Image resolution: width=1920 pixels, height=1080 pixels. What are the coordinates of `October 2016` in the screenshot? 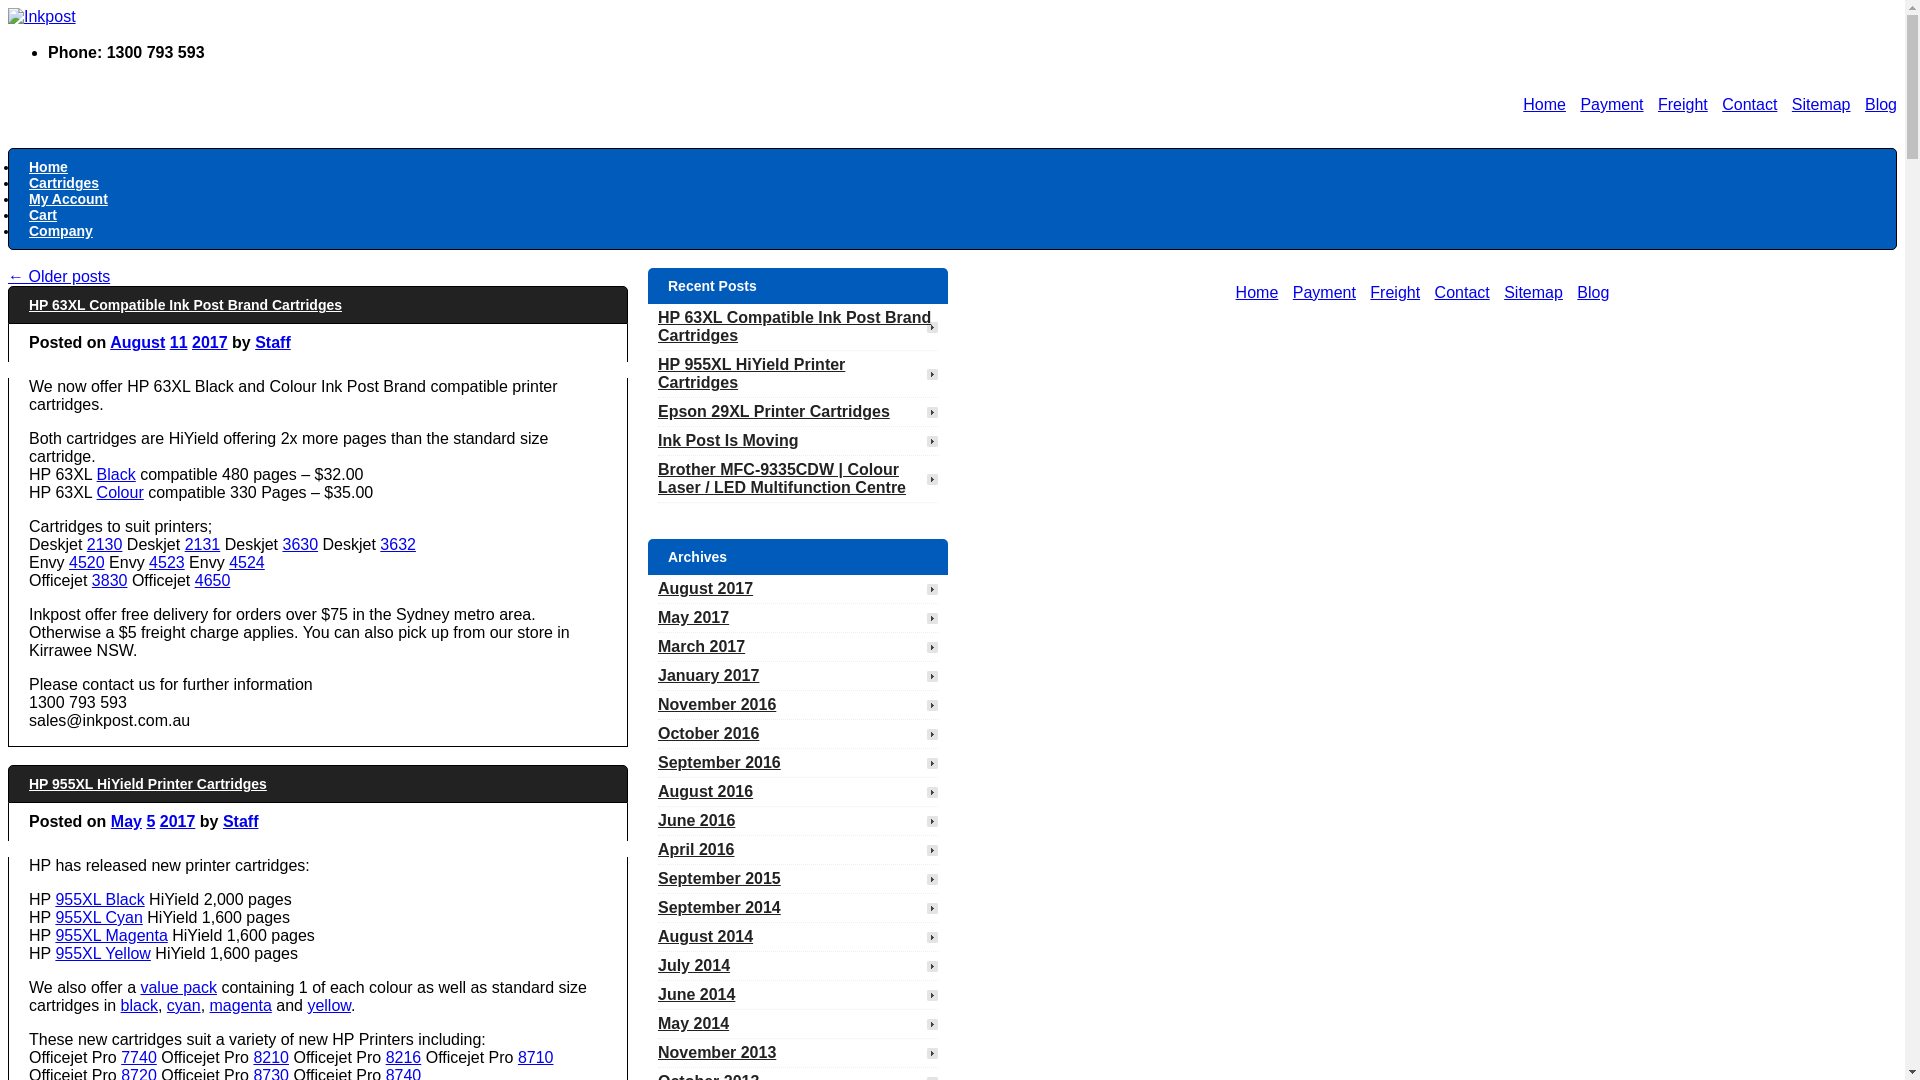 It's located at (718, 734).